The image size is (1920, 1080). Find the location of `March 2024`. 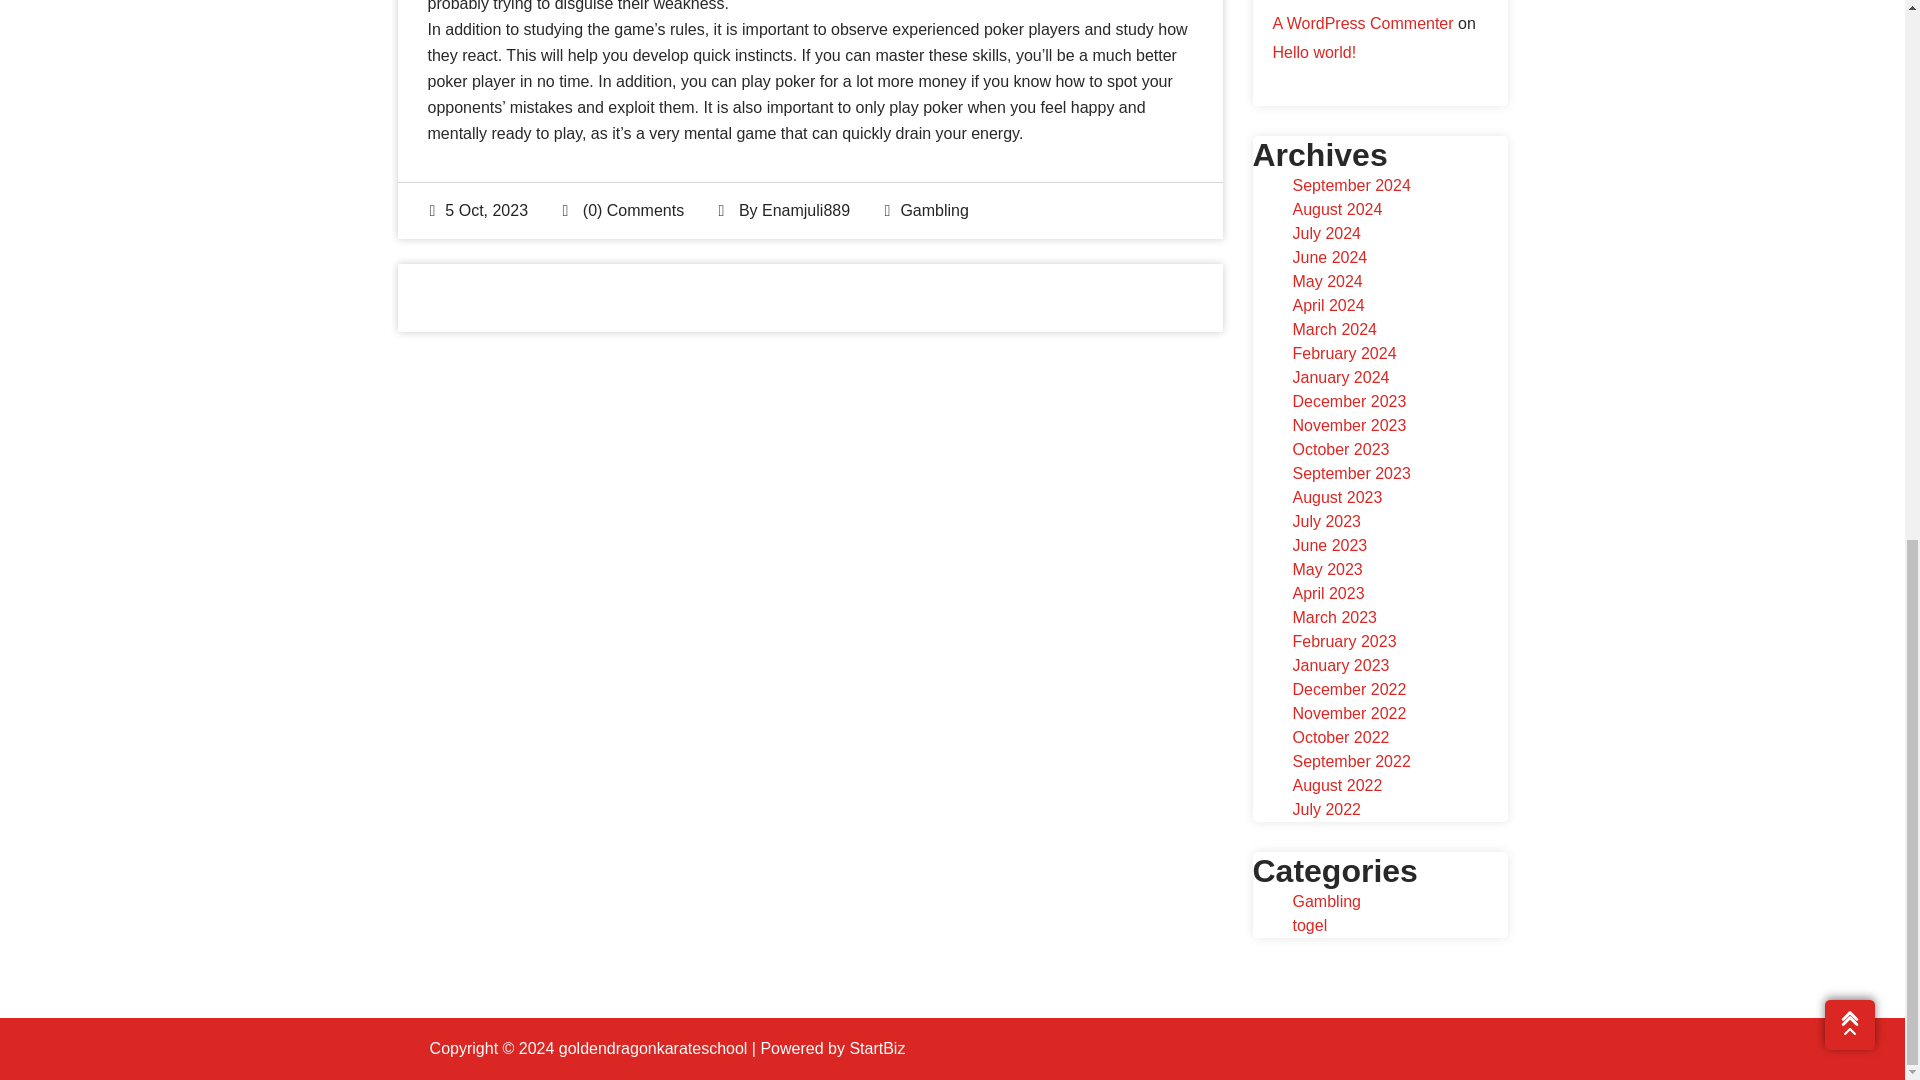

March 2024 is located at coordinates (1334, 329).